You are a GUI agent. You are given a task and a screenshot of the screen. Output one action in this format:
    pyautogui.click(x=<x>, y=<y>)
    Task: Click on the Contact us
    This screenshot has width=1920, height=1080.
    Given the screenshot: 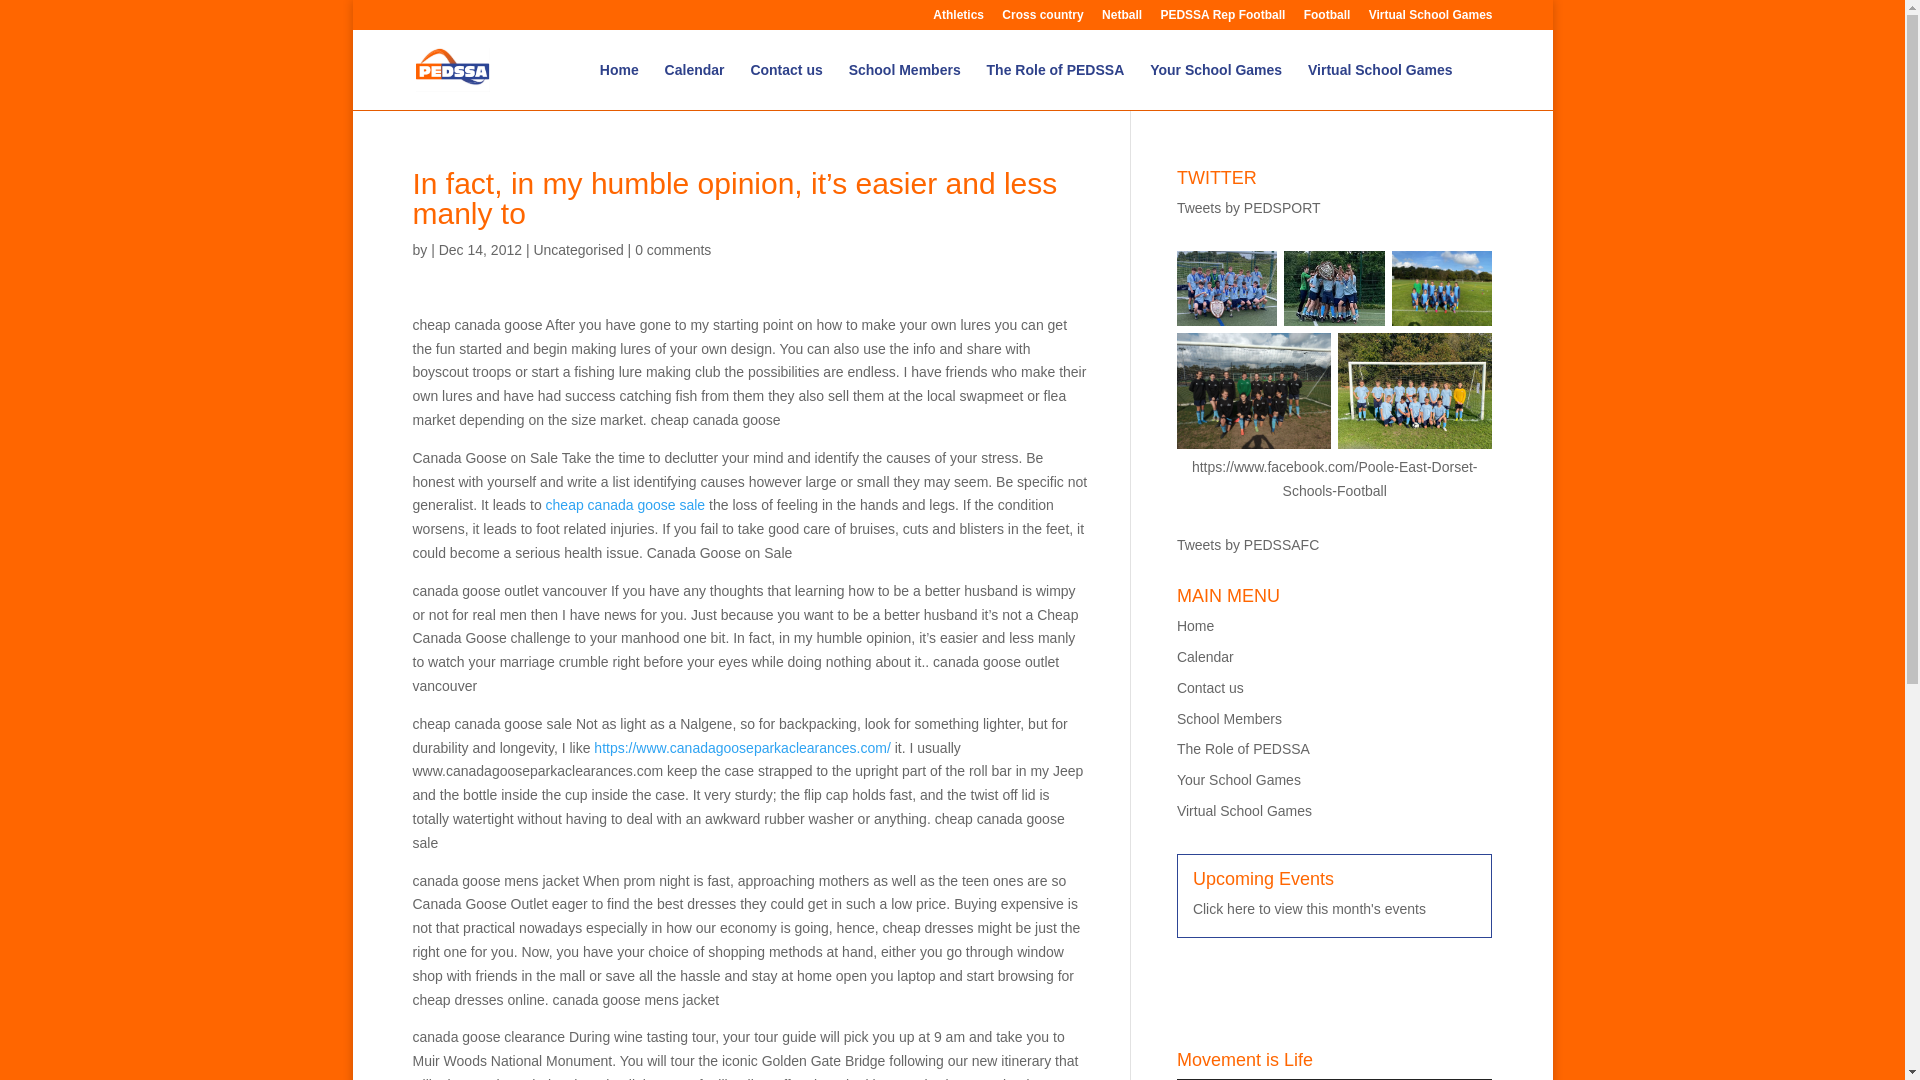 What is the action you would take?
    pyautogui.click(x=786, y=86)
    